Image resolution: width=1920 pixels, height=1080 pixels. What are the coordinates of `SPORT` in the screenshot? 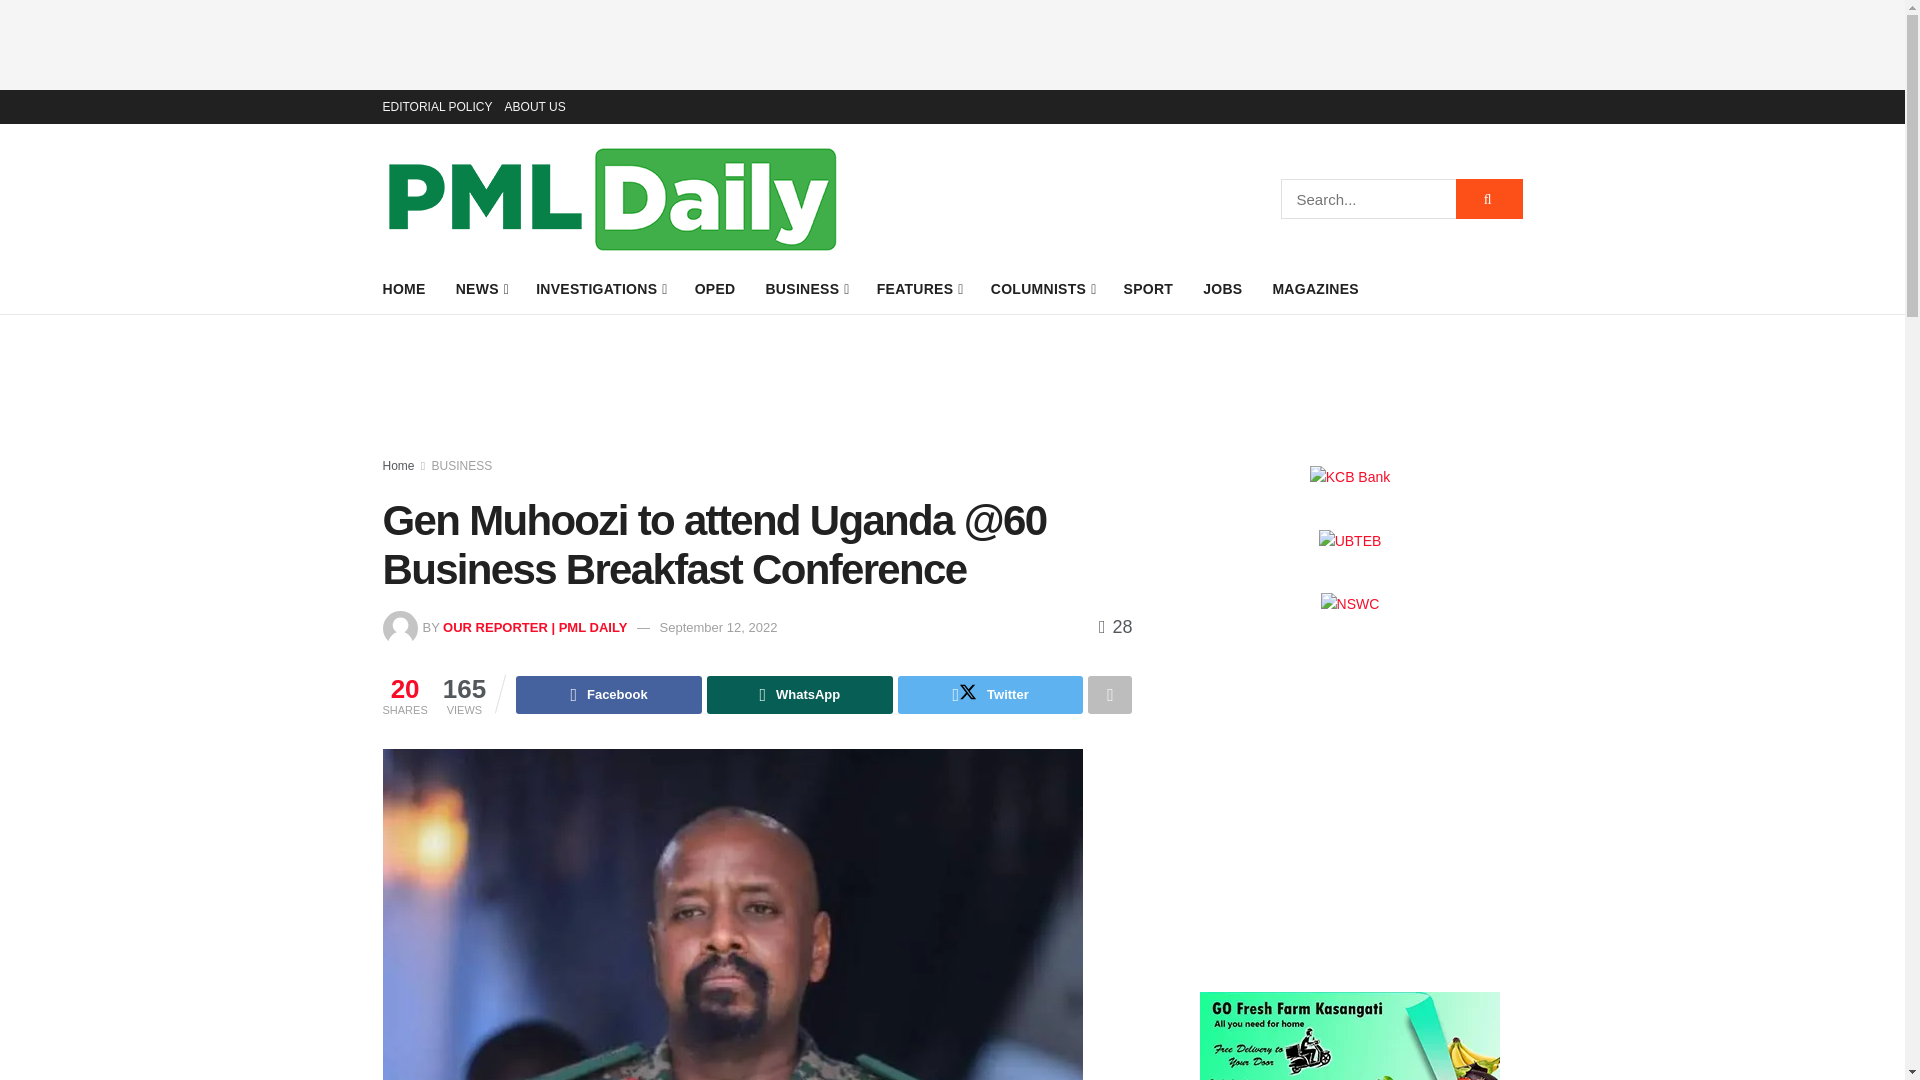 It's located at (1148, 289).